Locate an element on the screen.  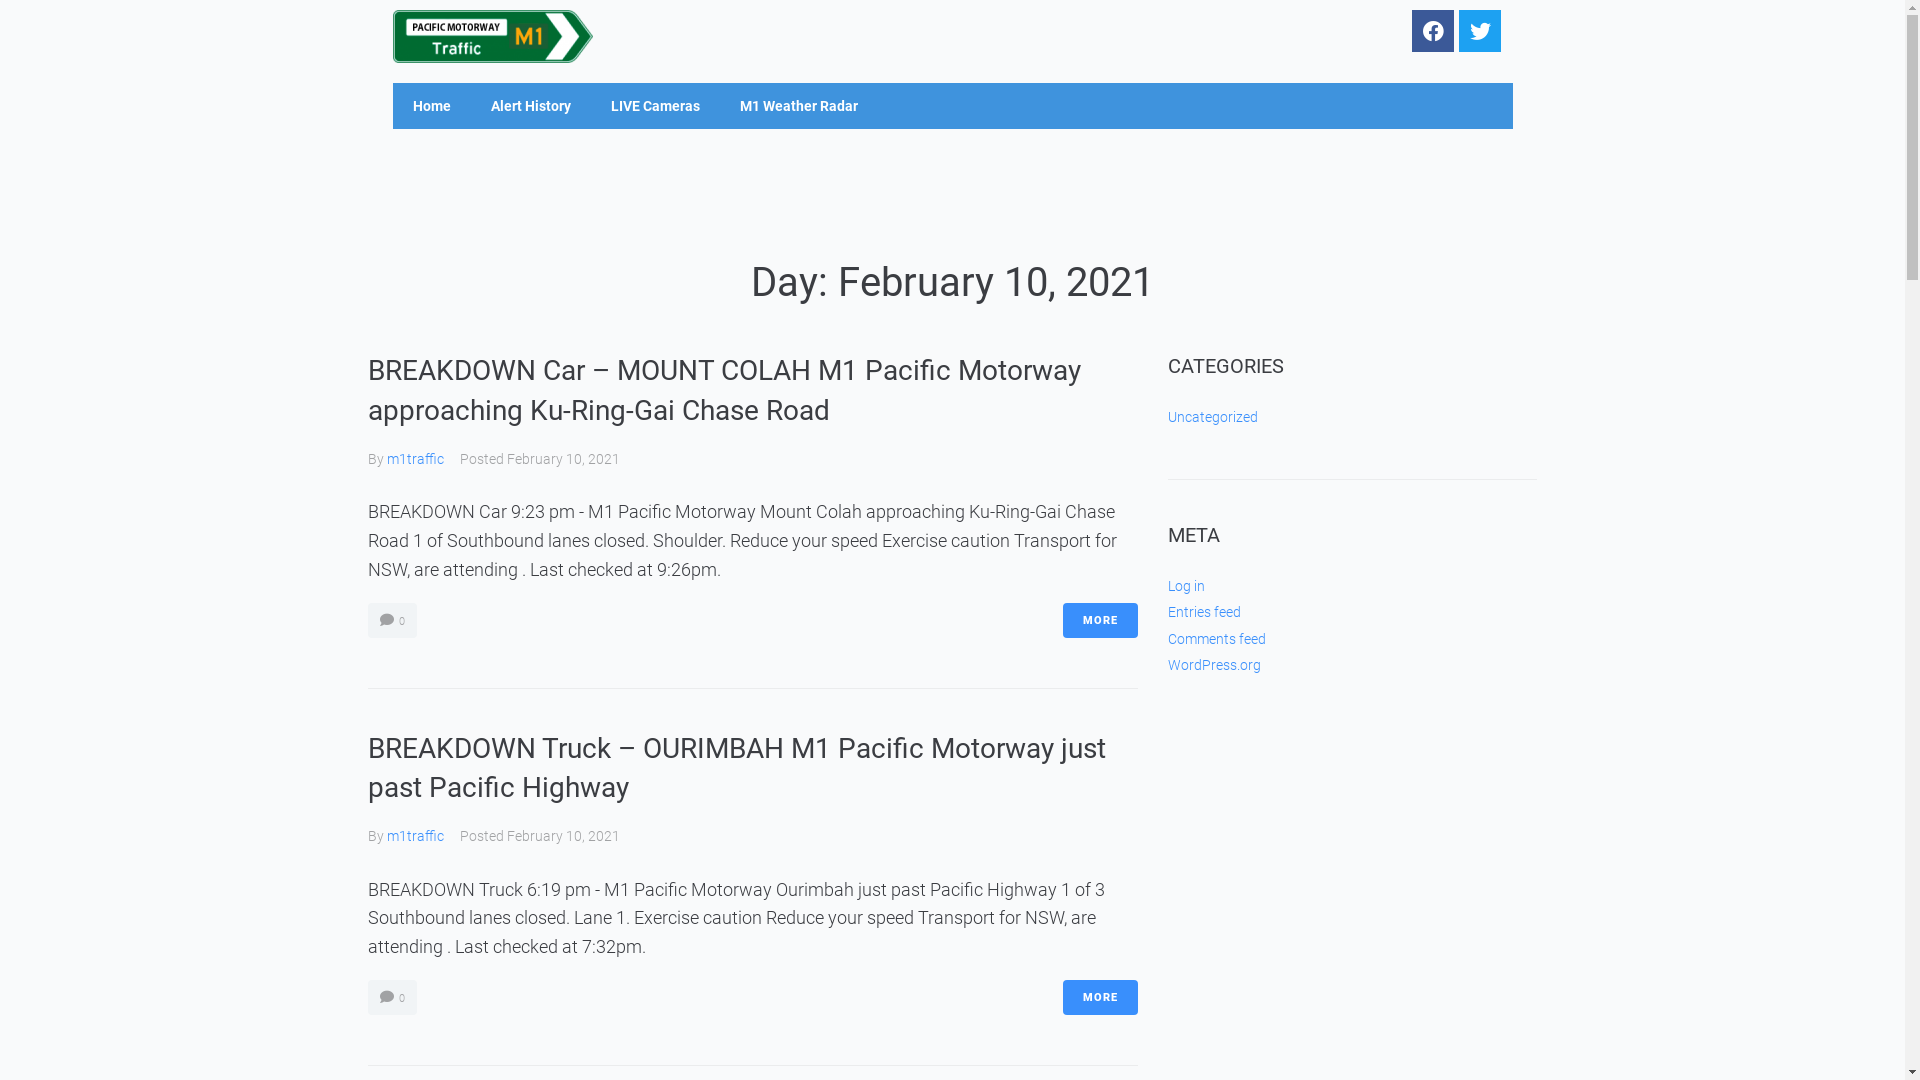
m1traffic is located at coordinates (414, 836).